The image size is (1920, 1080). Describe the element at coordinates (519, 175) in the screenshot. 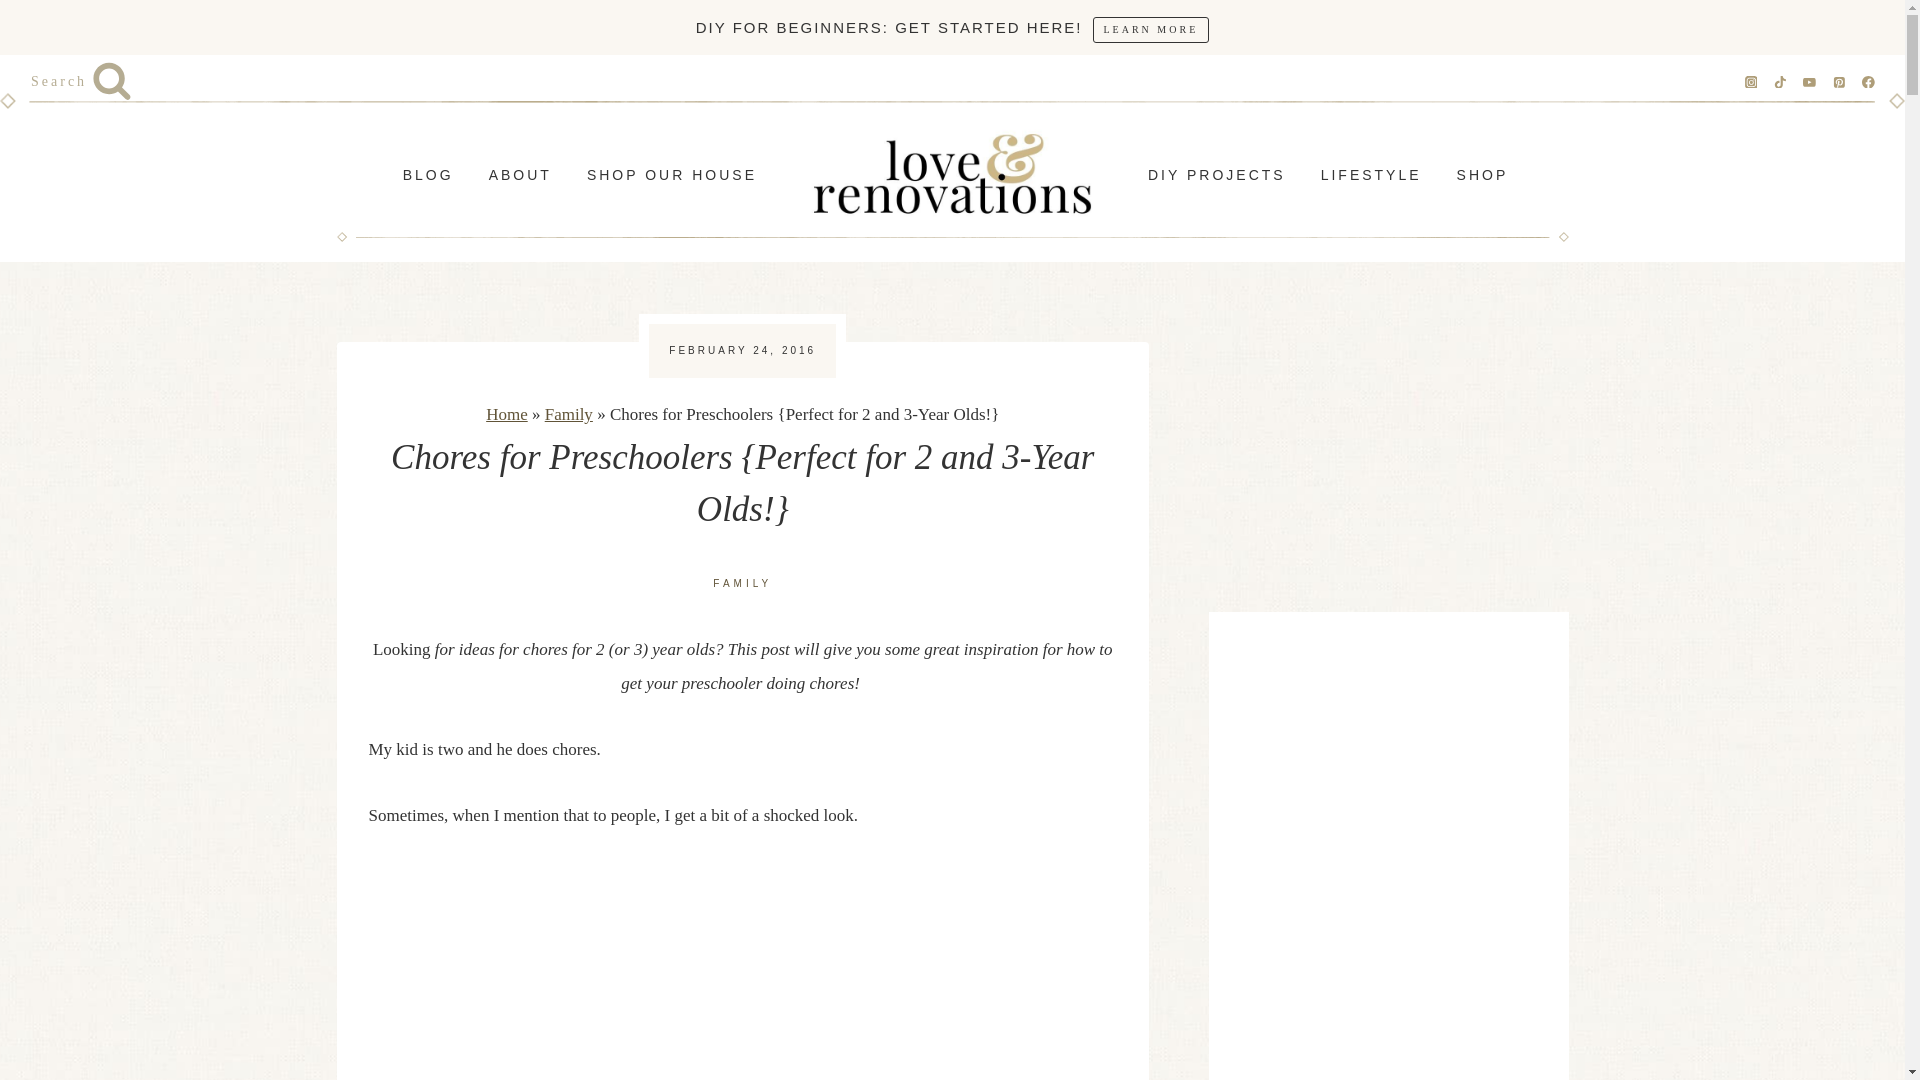

I see `ABOUT` at that location.